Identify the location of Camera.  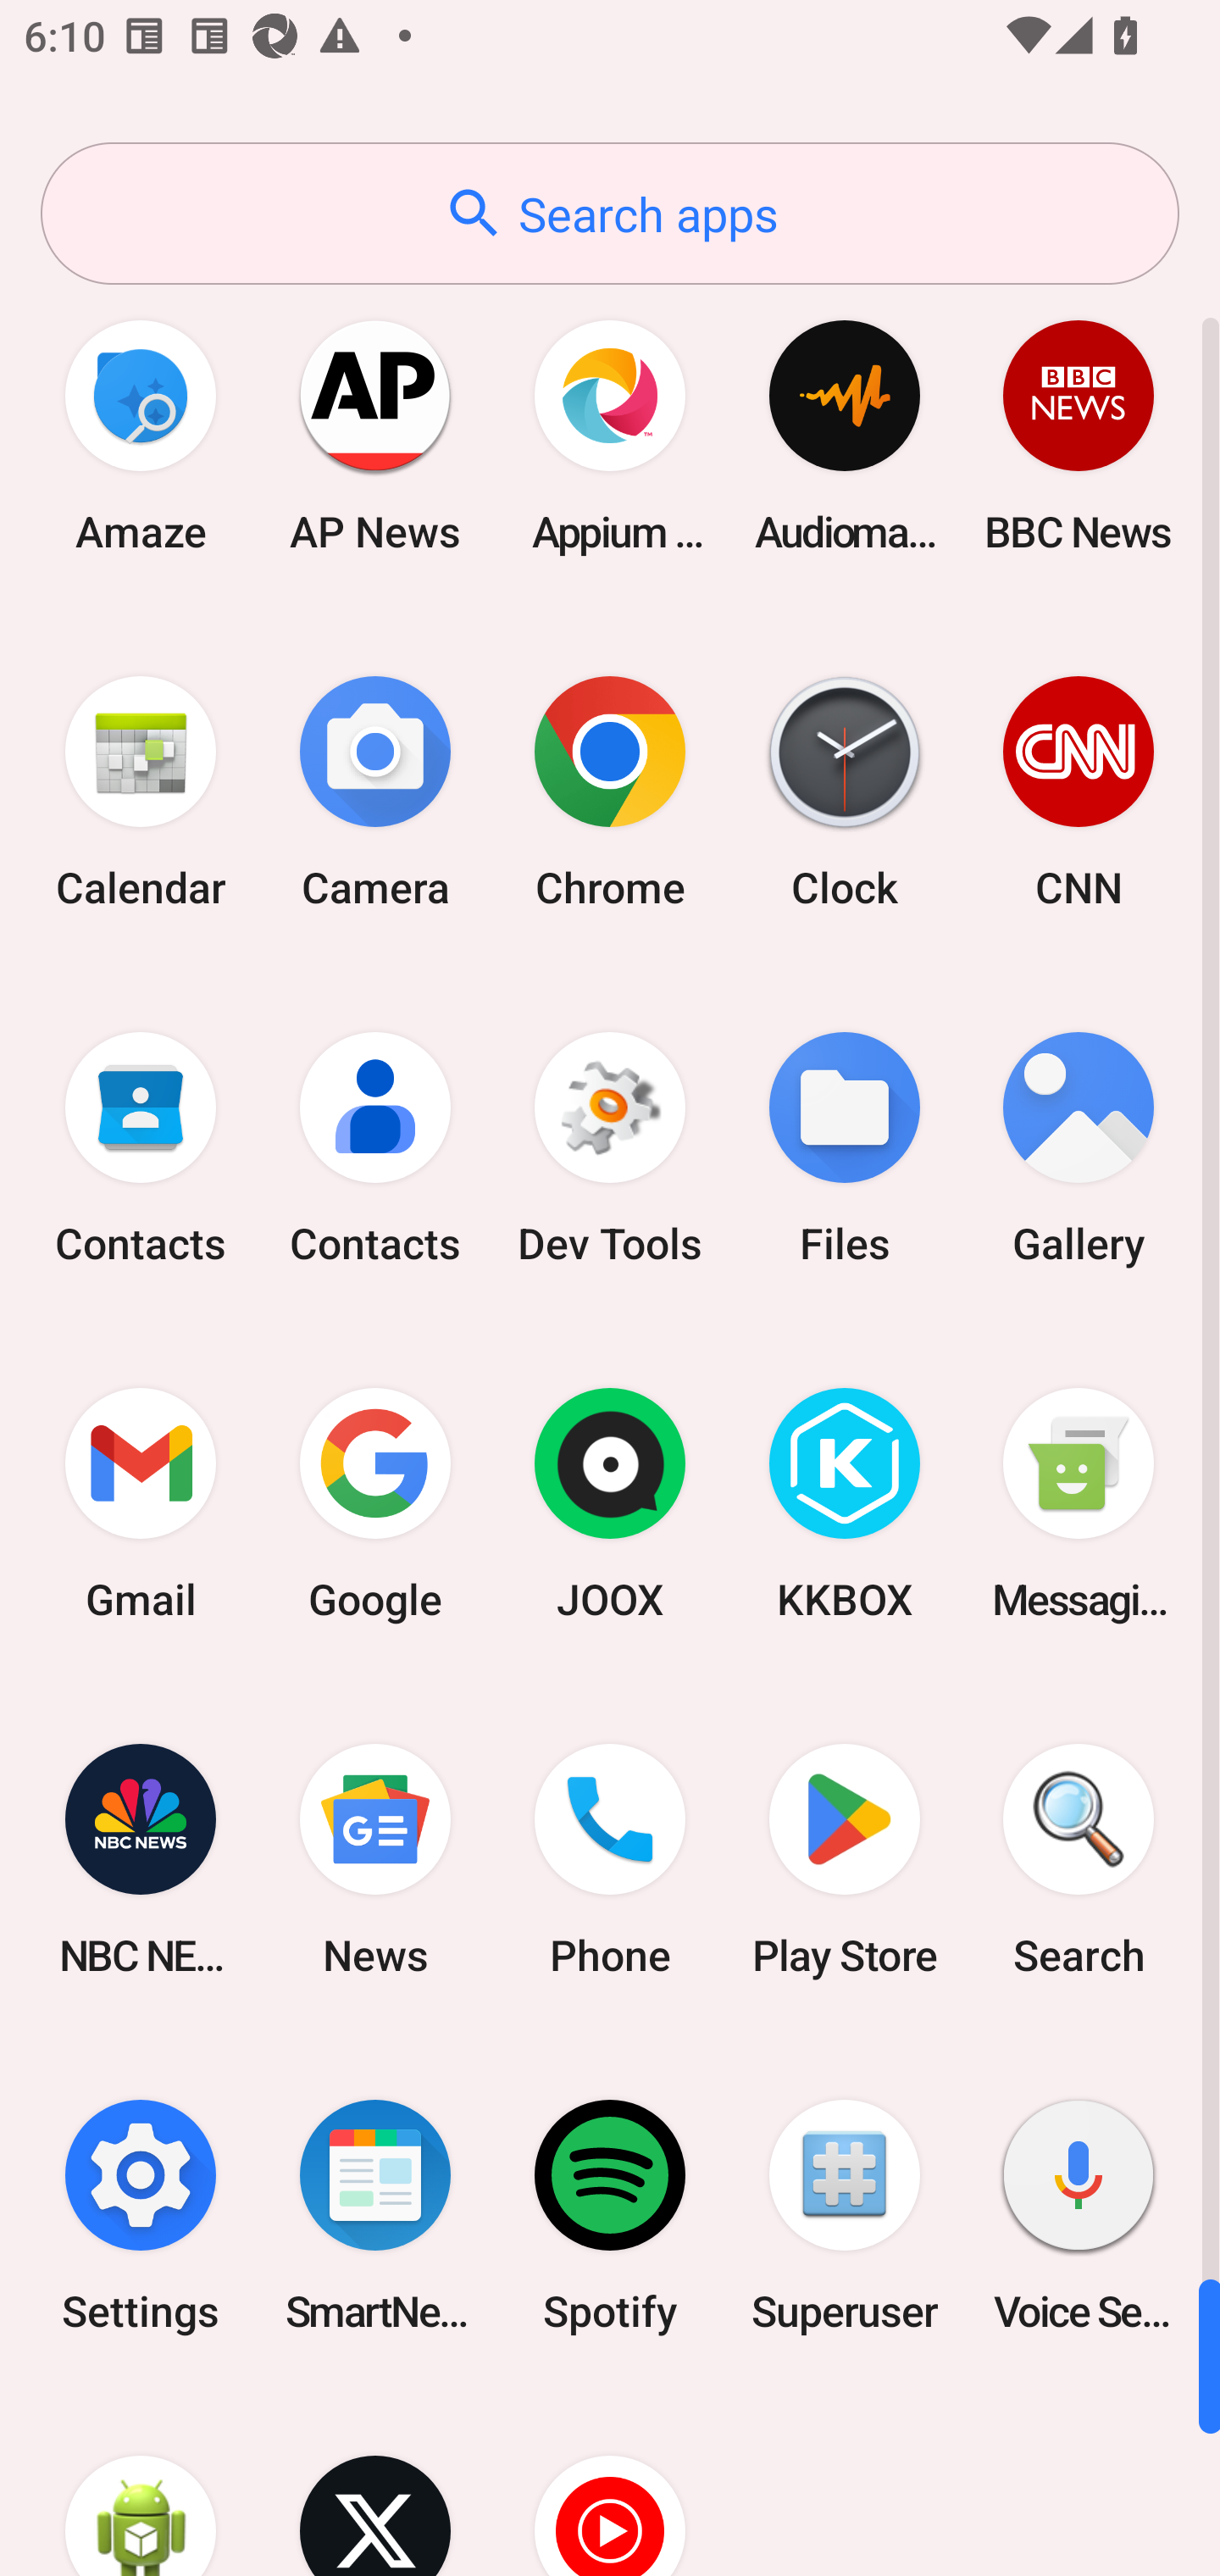
(375, 791).